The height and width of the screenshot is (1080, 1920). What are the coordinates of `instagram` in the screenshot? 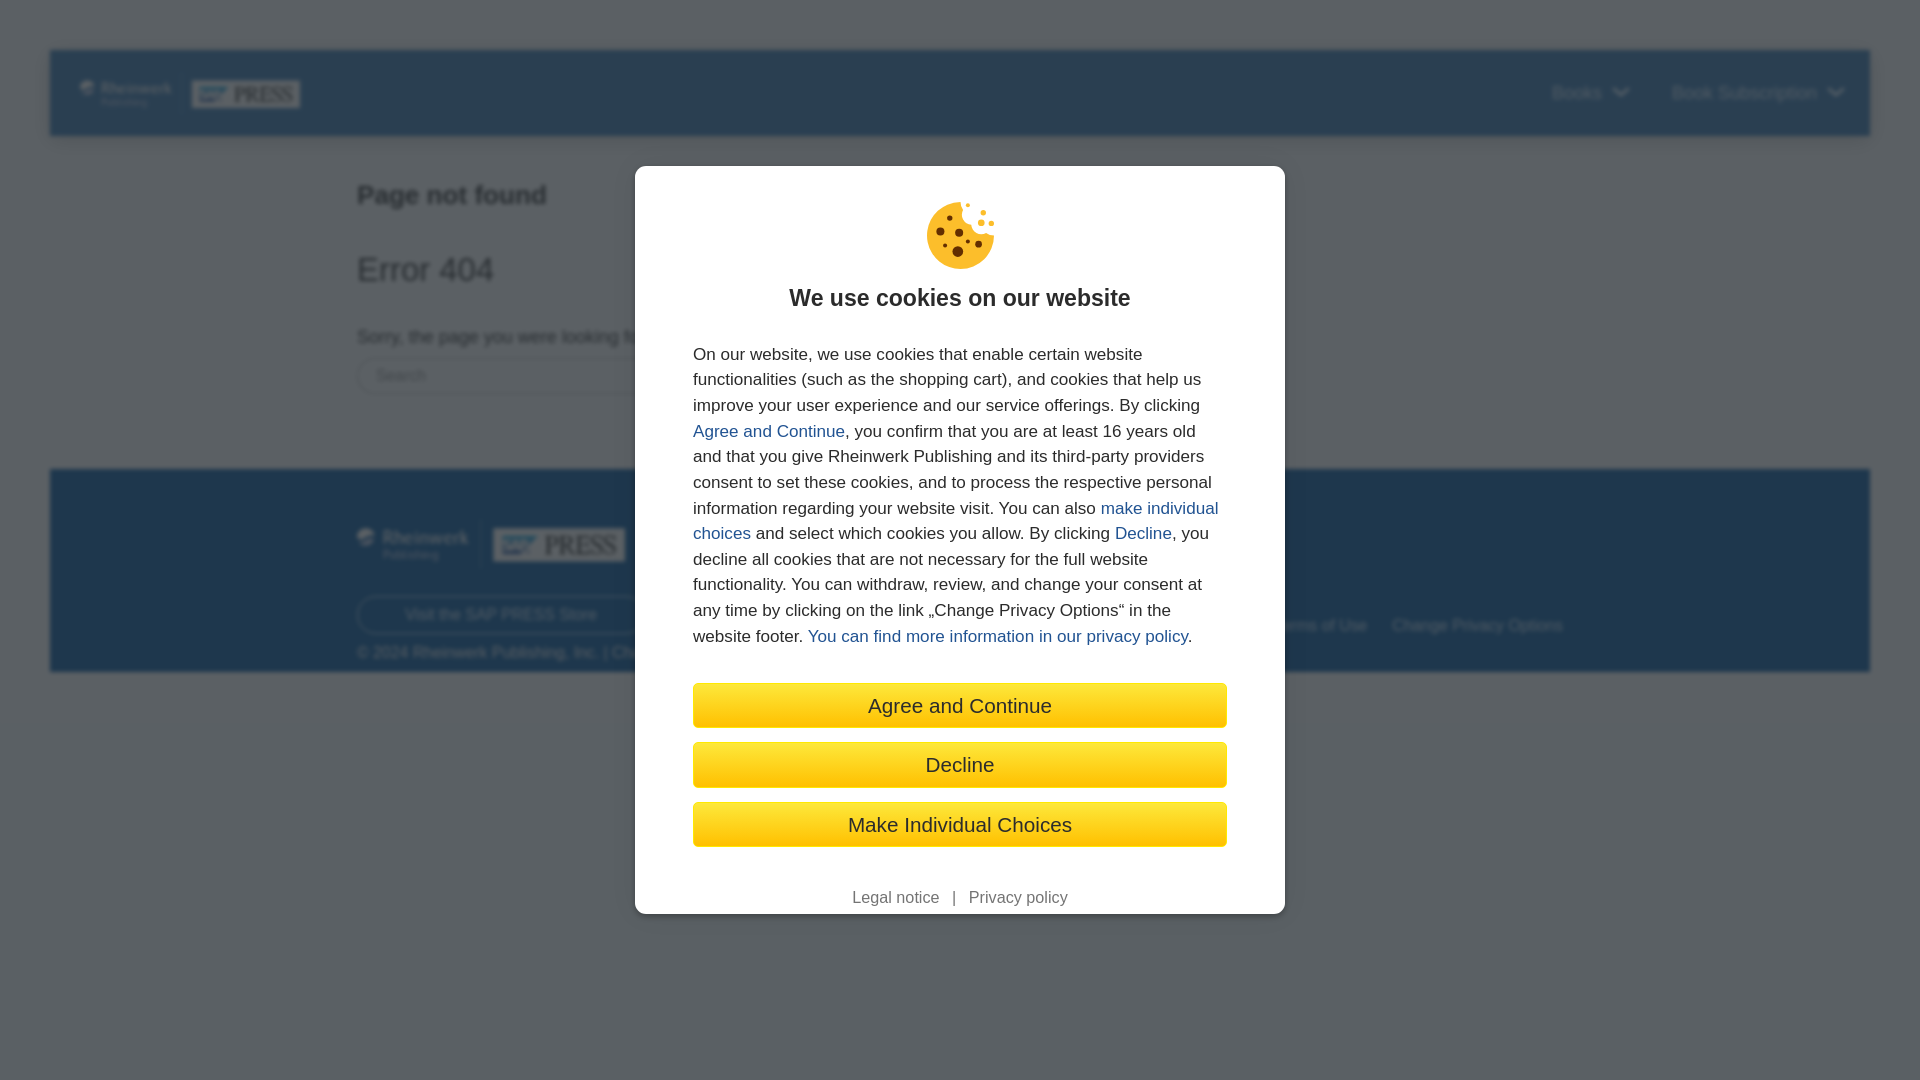 It's located at (1482, 536).